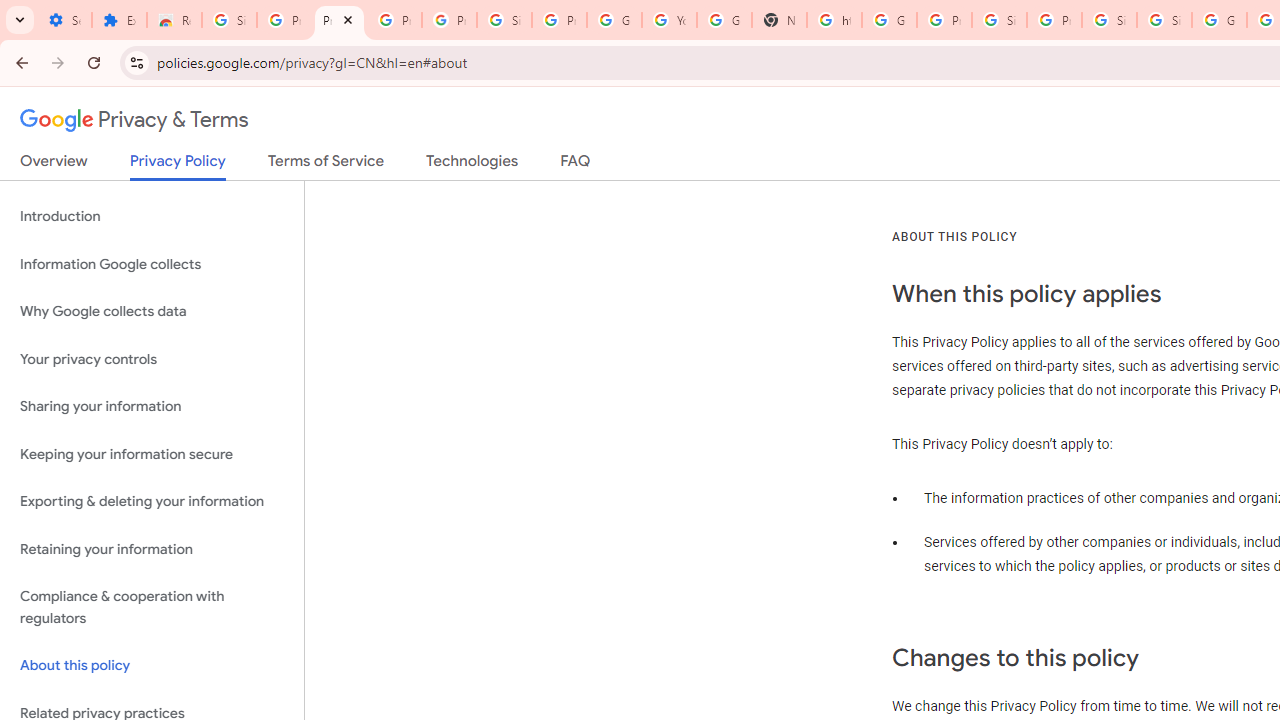 The height and width of the screenshot is (720, 1280). What do you see at coordinates (152, 454) in the screenshot?
I see `Keeping your information secure` at bounding box center [152, 454].